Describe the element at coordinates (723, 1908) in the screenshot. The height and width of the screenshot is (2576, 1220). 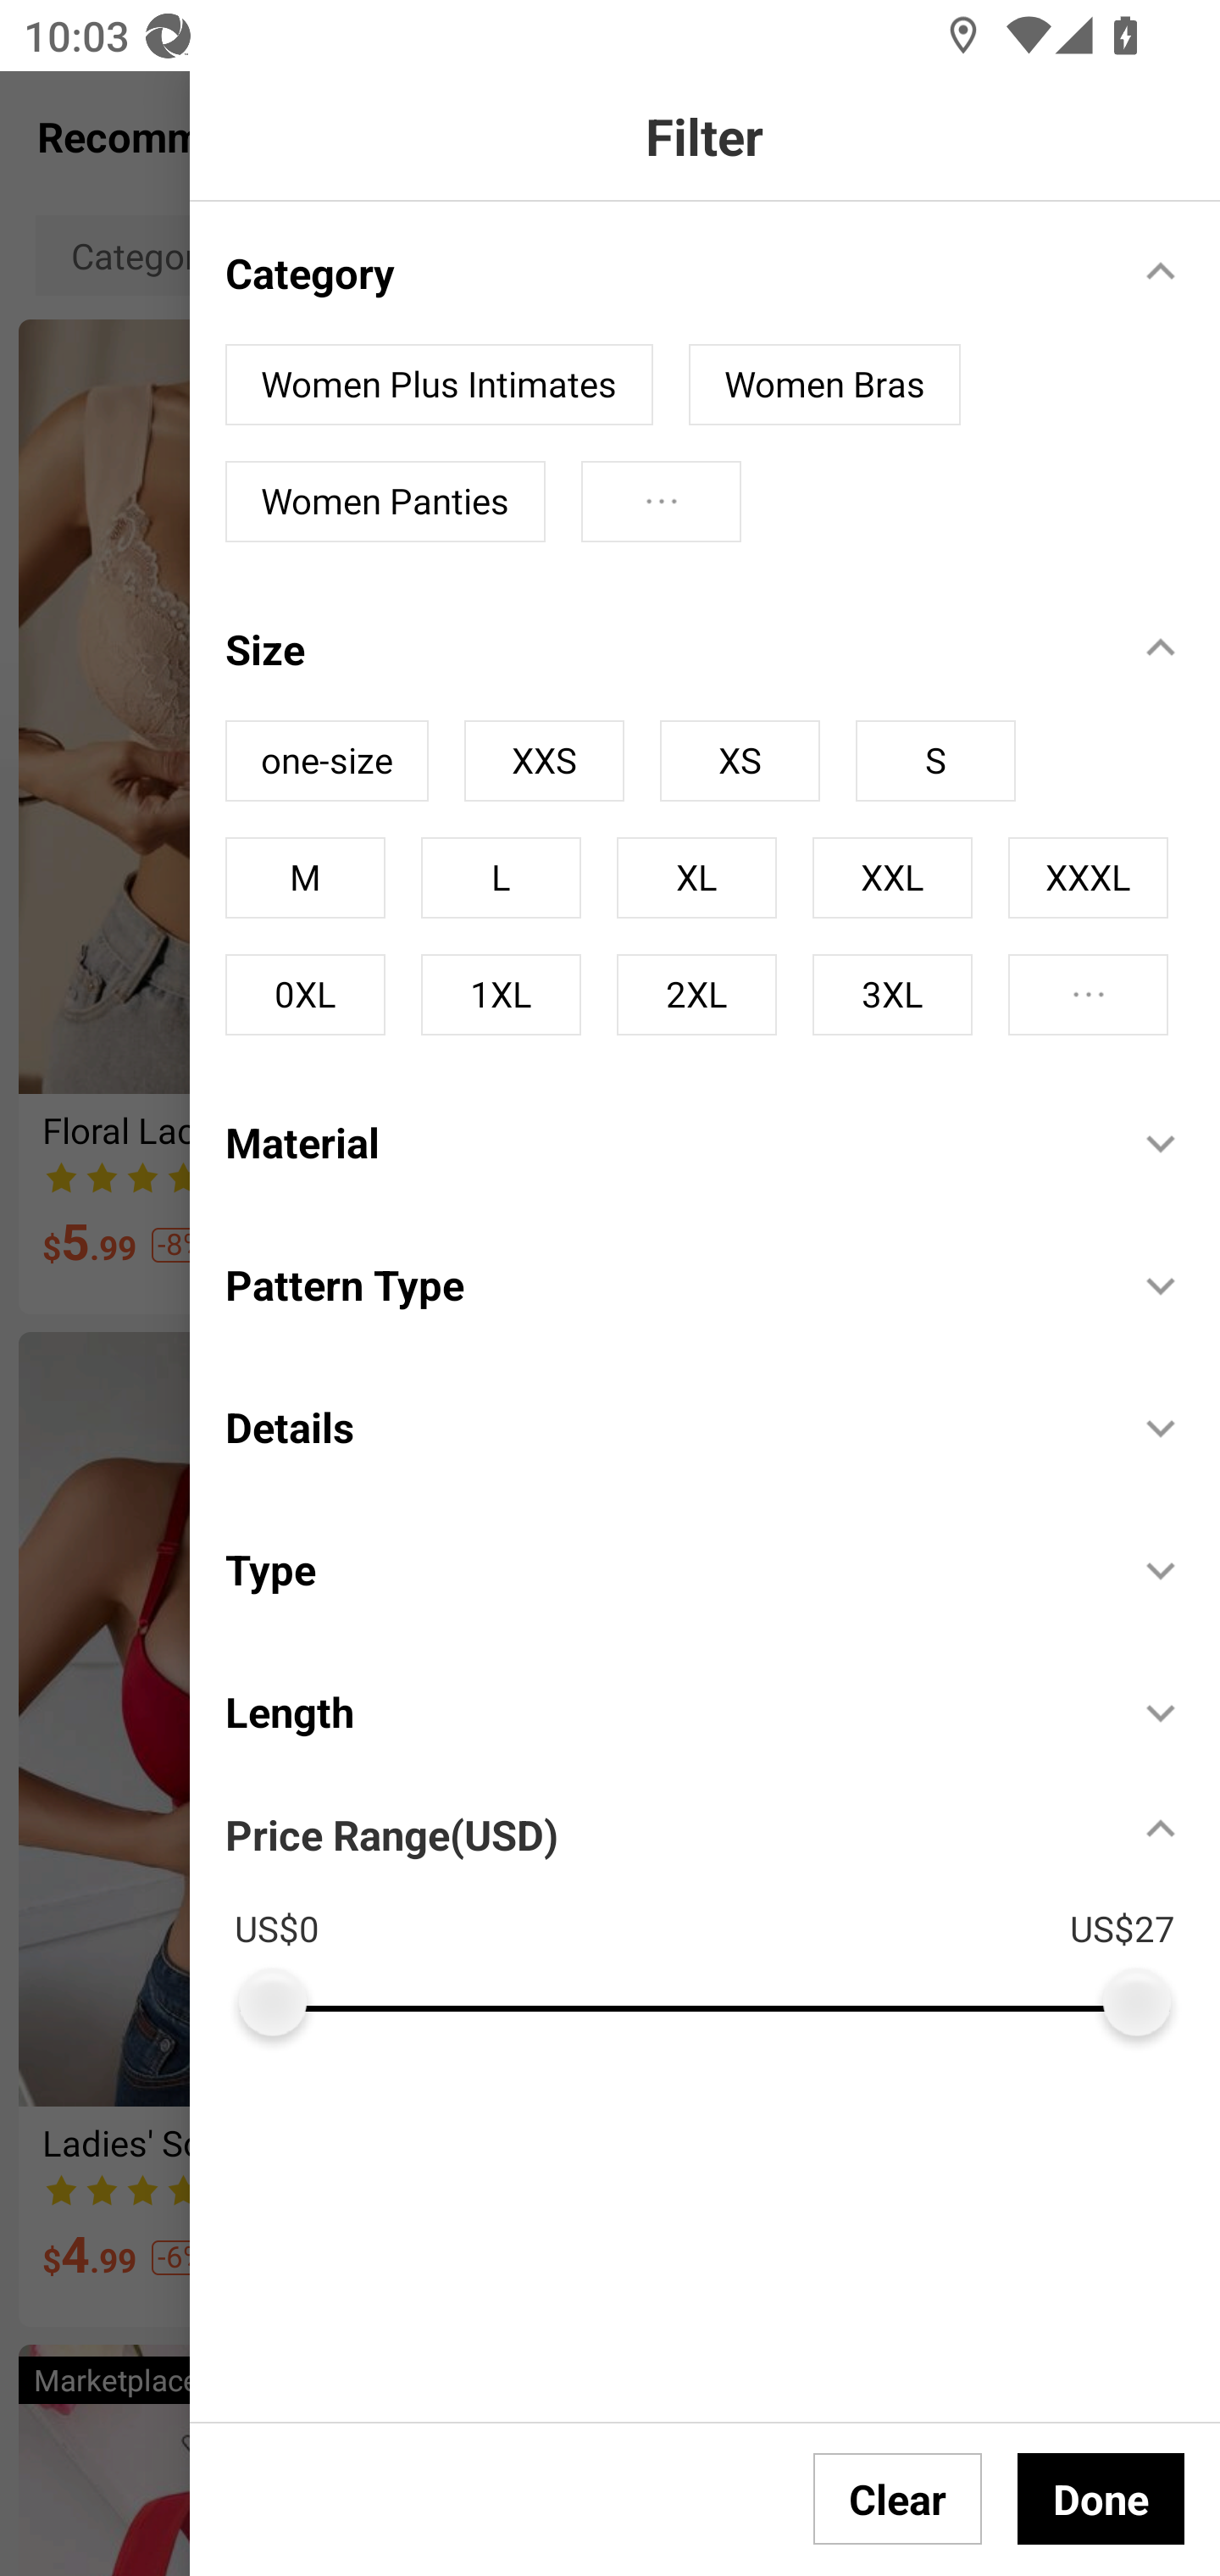
I see `Price Range(USD) US$0 US$27` at that location.